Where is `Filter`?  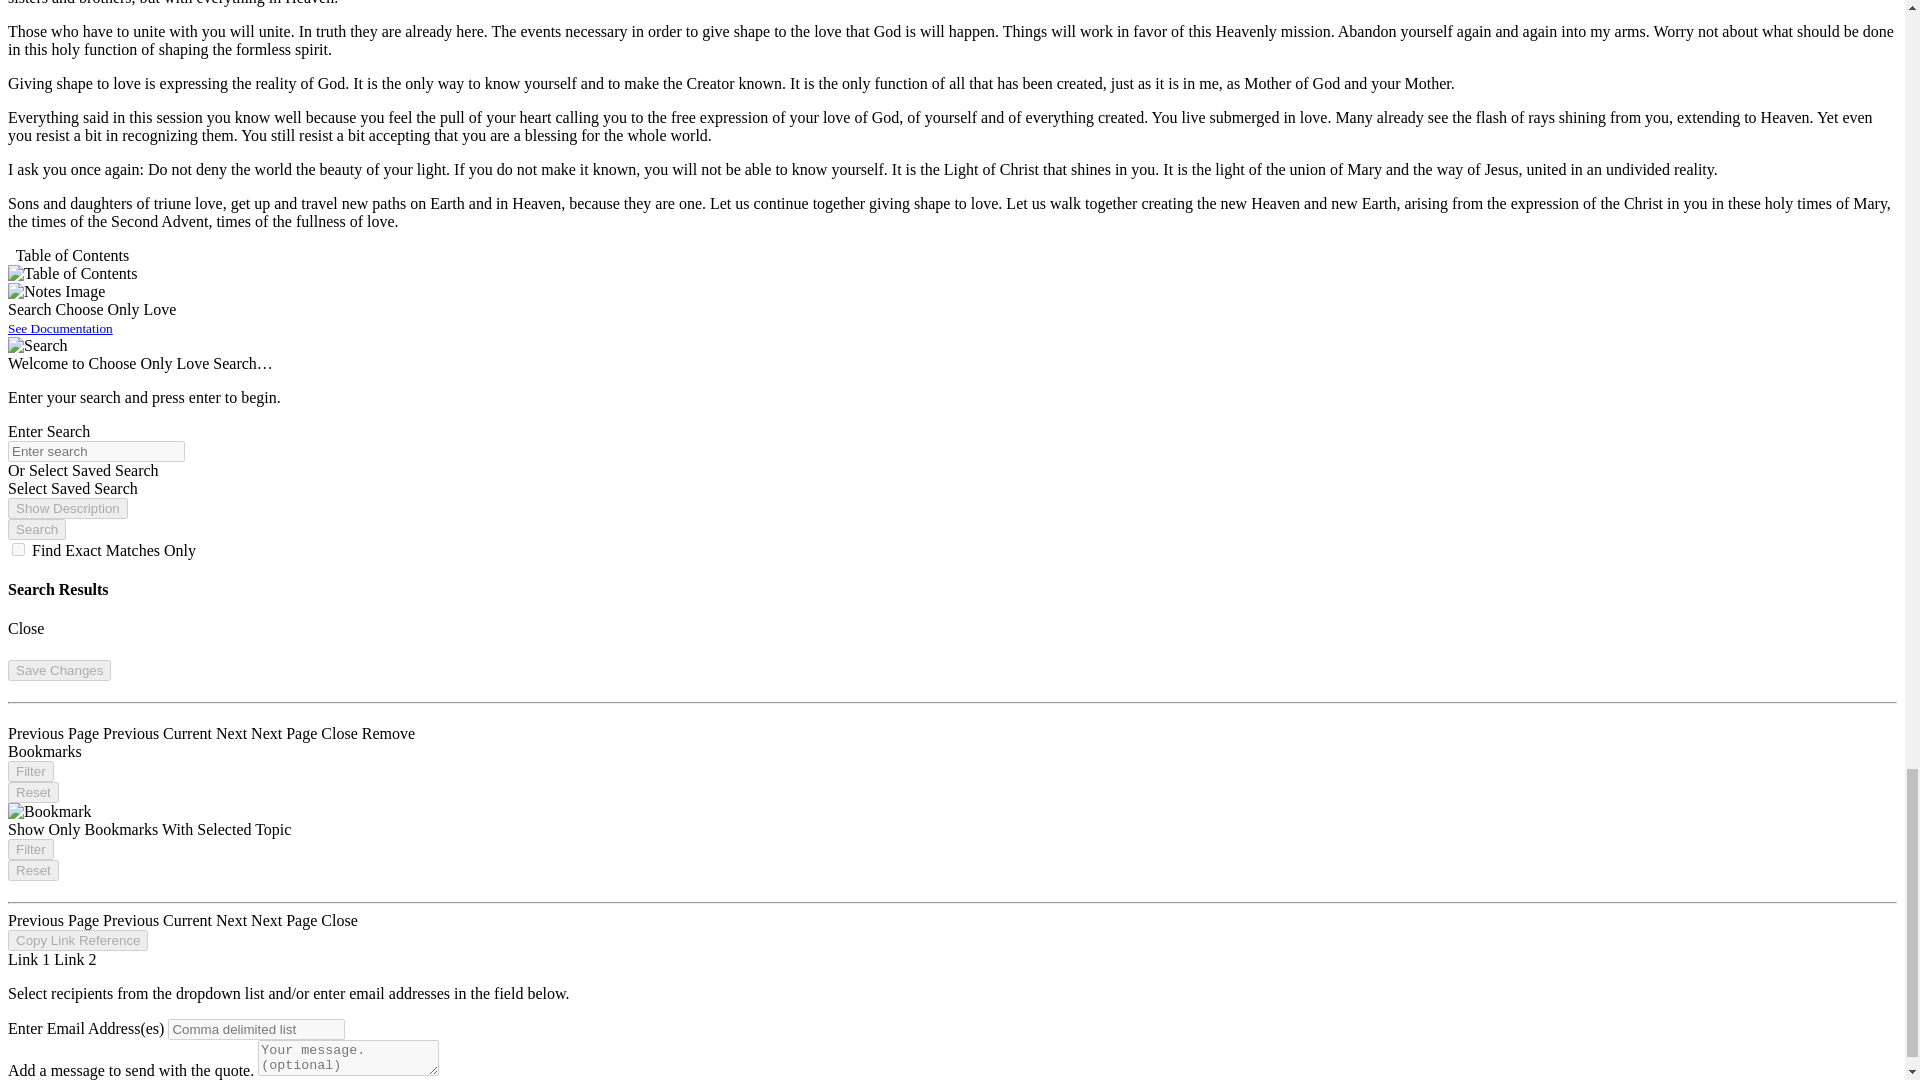
Filter is located at coordinates (30, 849).